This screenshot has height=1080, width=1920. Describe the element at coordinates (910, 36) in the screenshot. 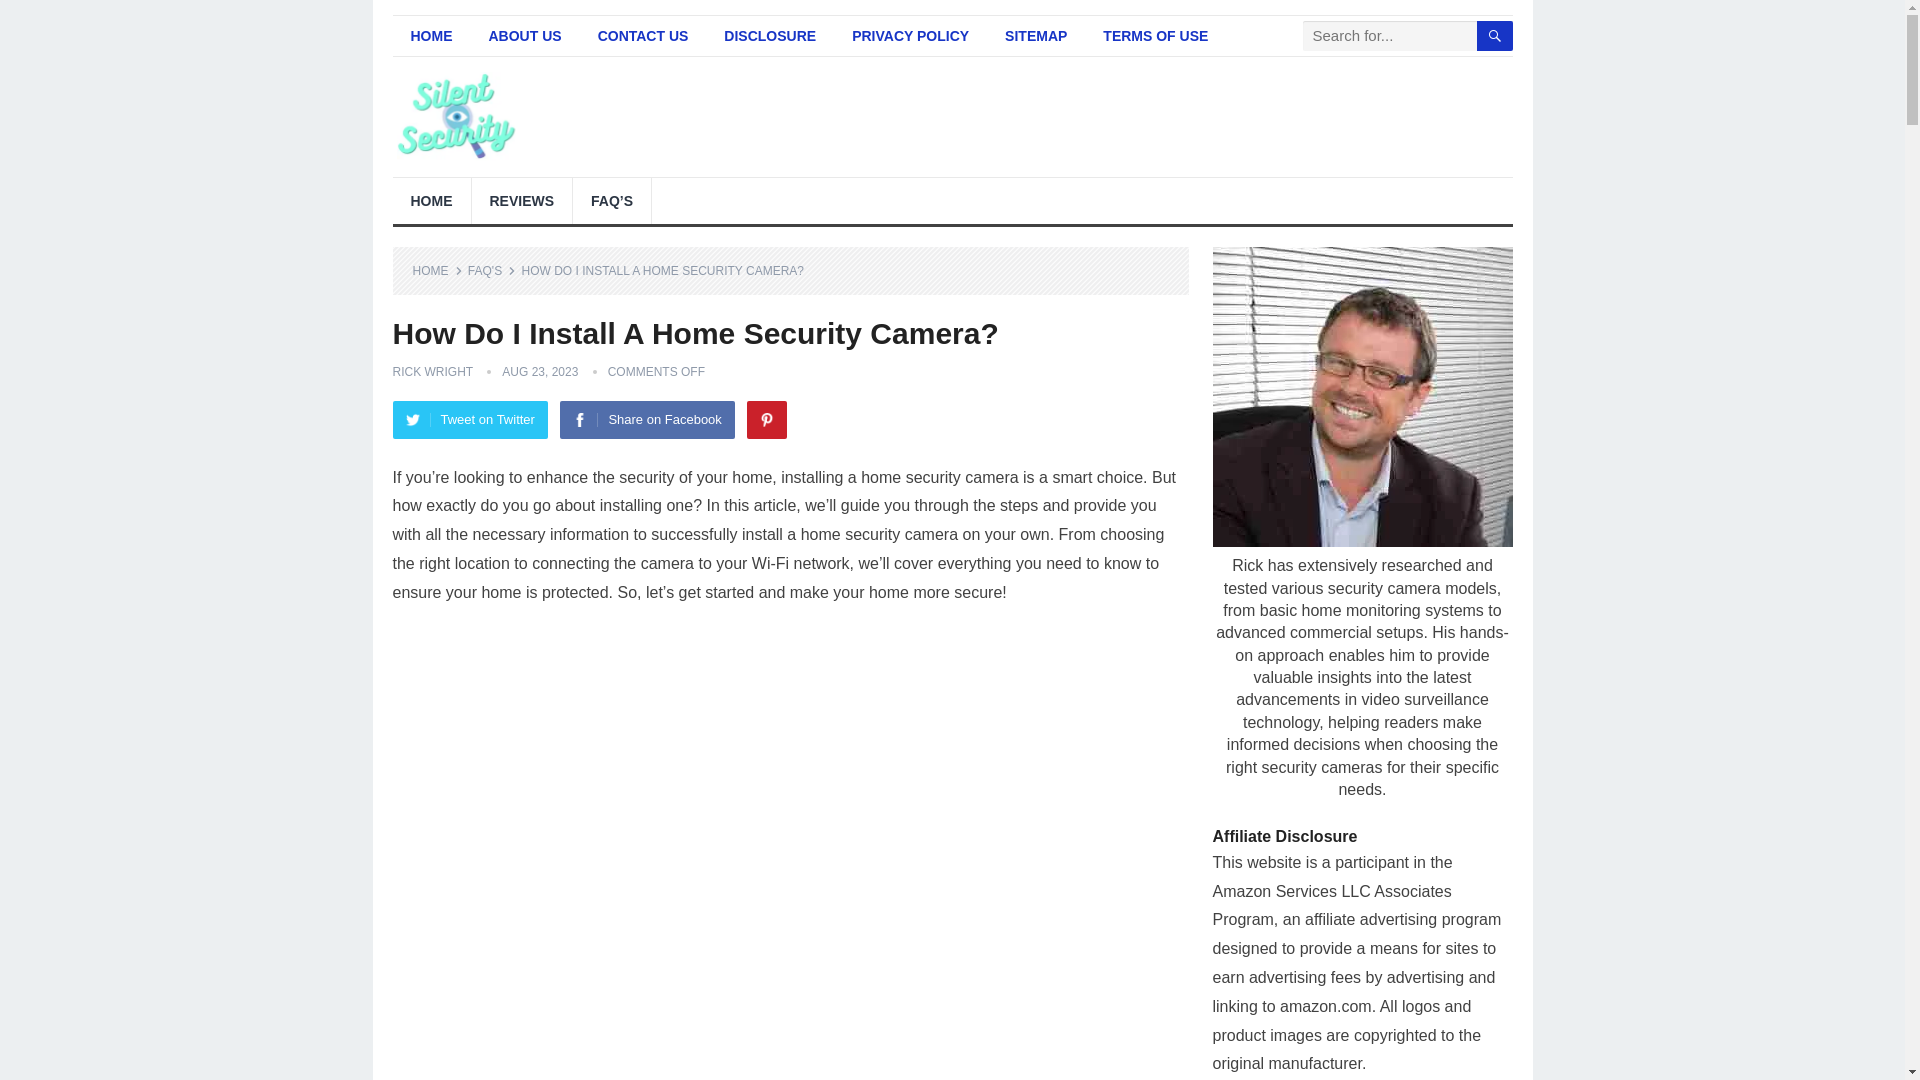

I see `PRIVACY POLICY` at that location.